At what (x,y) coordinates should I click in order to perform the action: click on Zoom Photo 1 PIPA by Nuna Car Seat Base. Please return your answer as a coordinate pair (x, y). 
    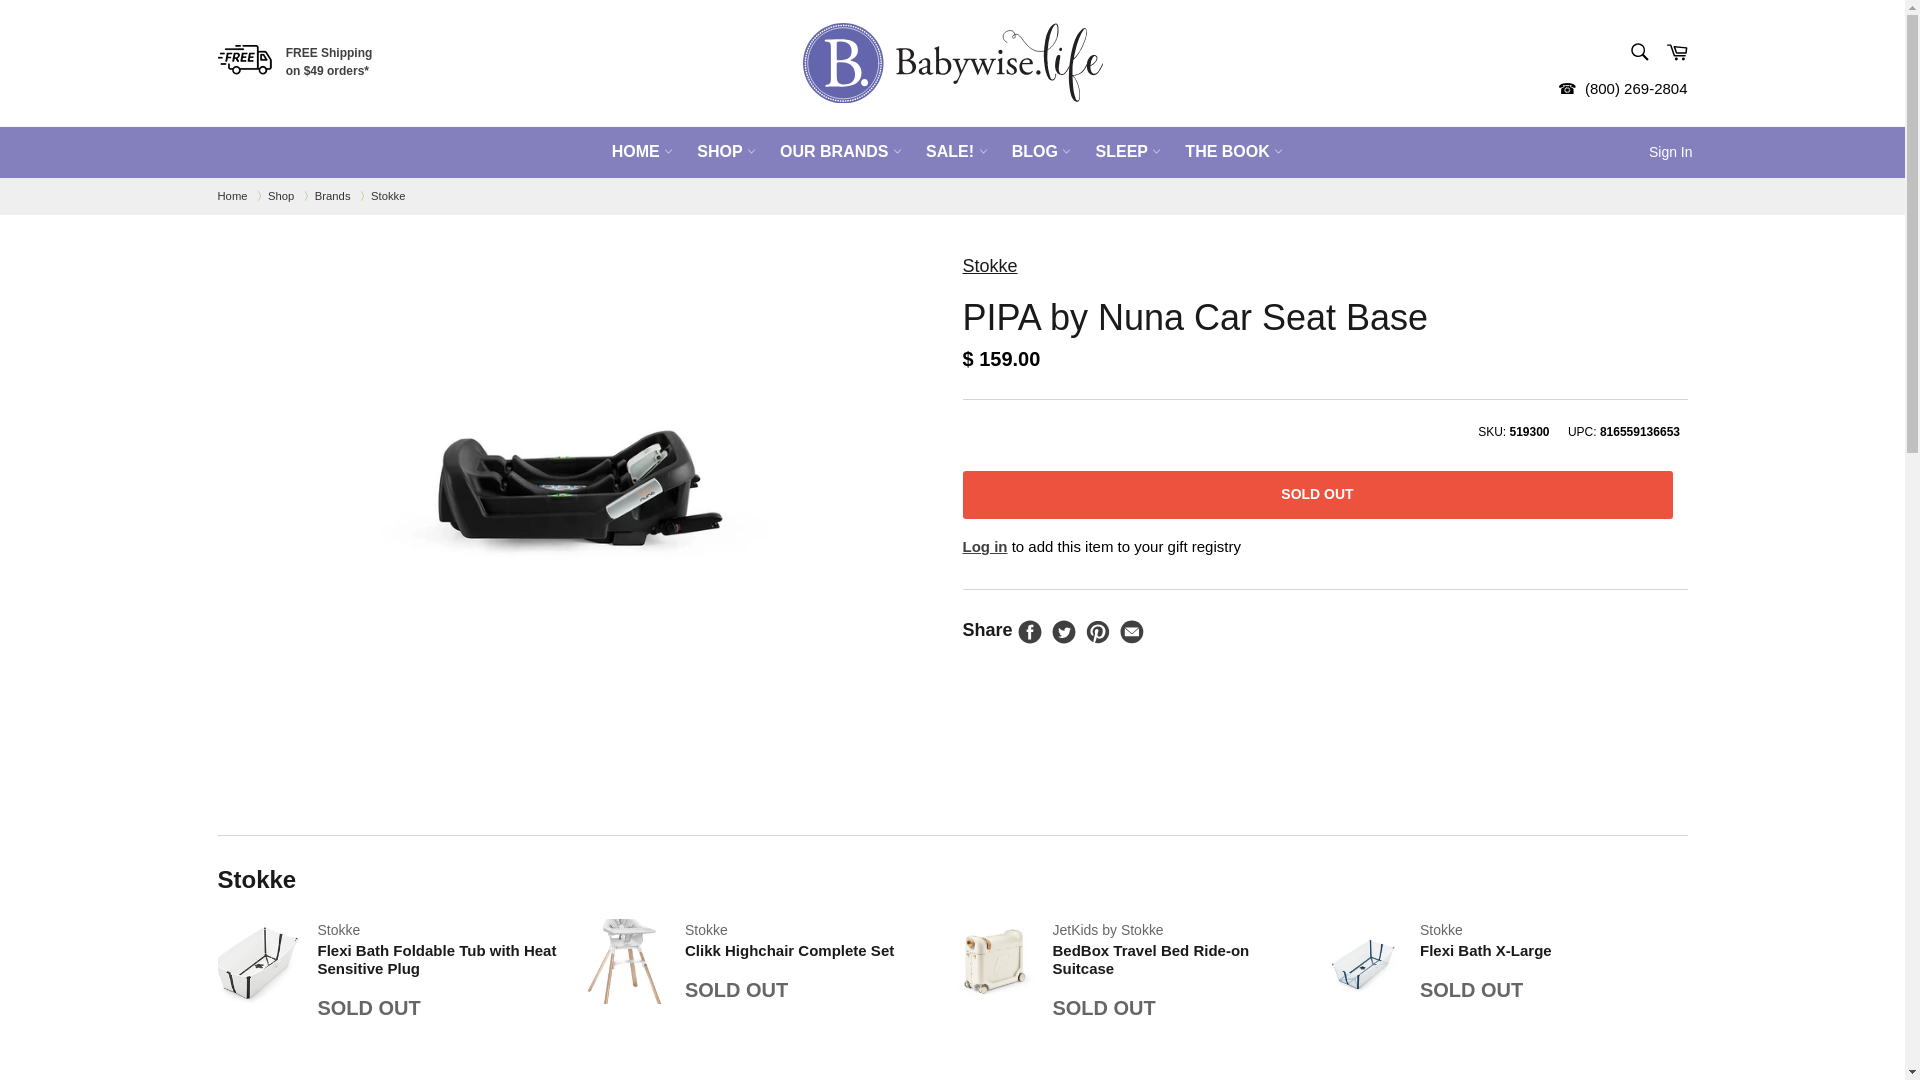
    Looking at the image, I should click on (580, 484).